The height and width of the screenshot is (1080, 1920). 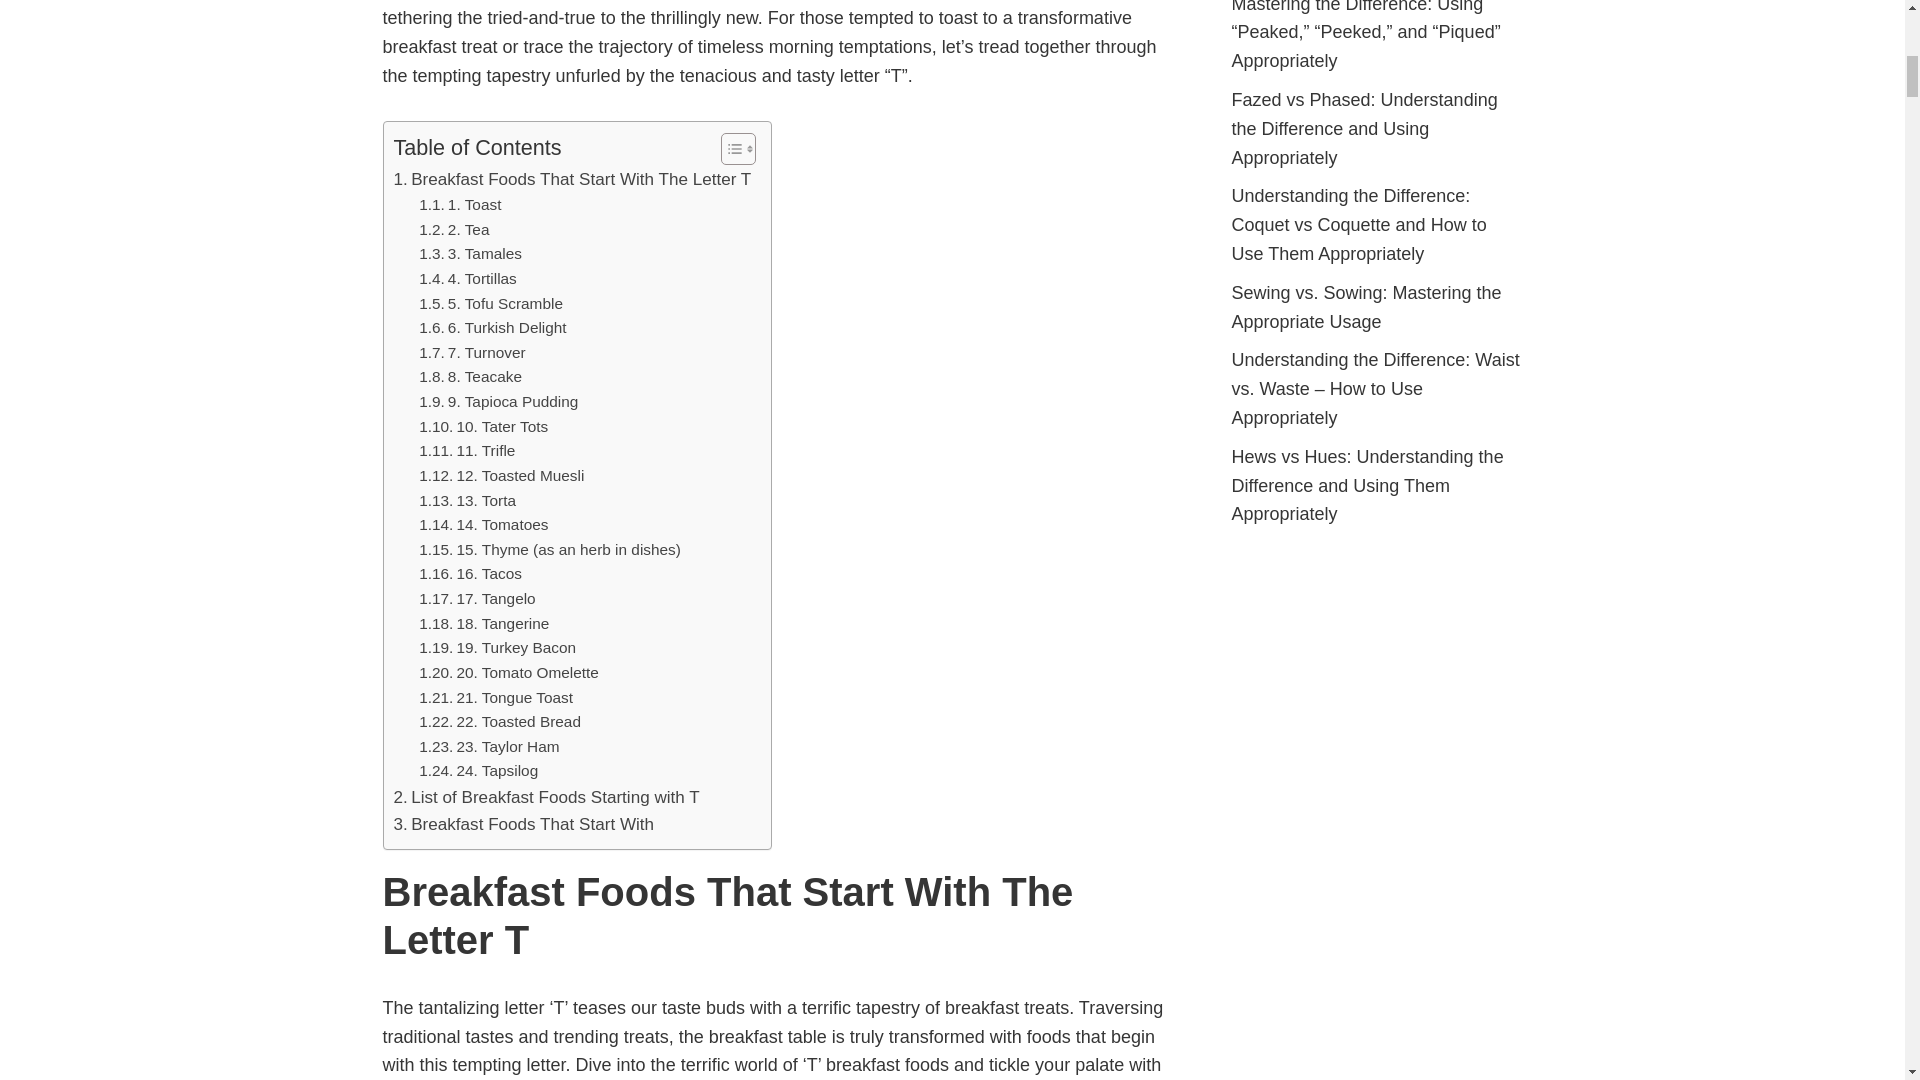 What do you see at coordinates (492, 328) in the screenshot?
I see `6. Turkish Delight` at bounding box center [492, 328].